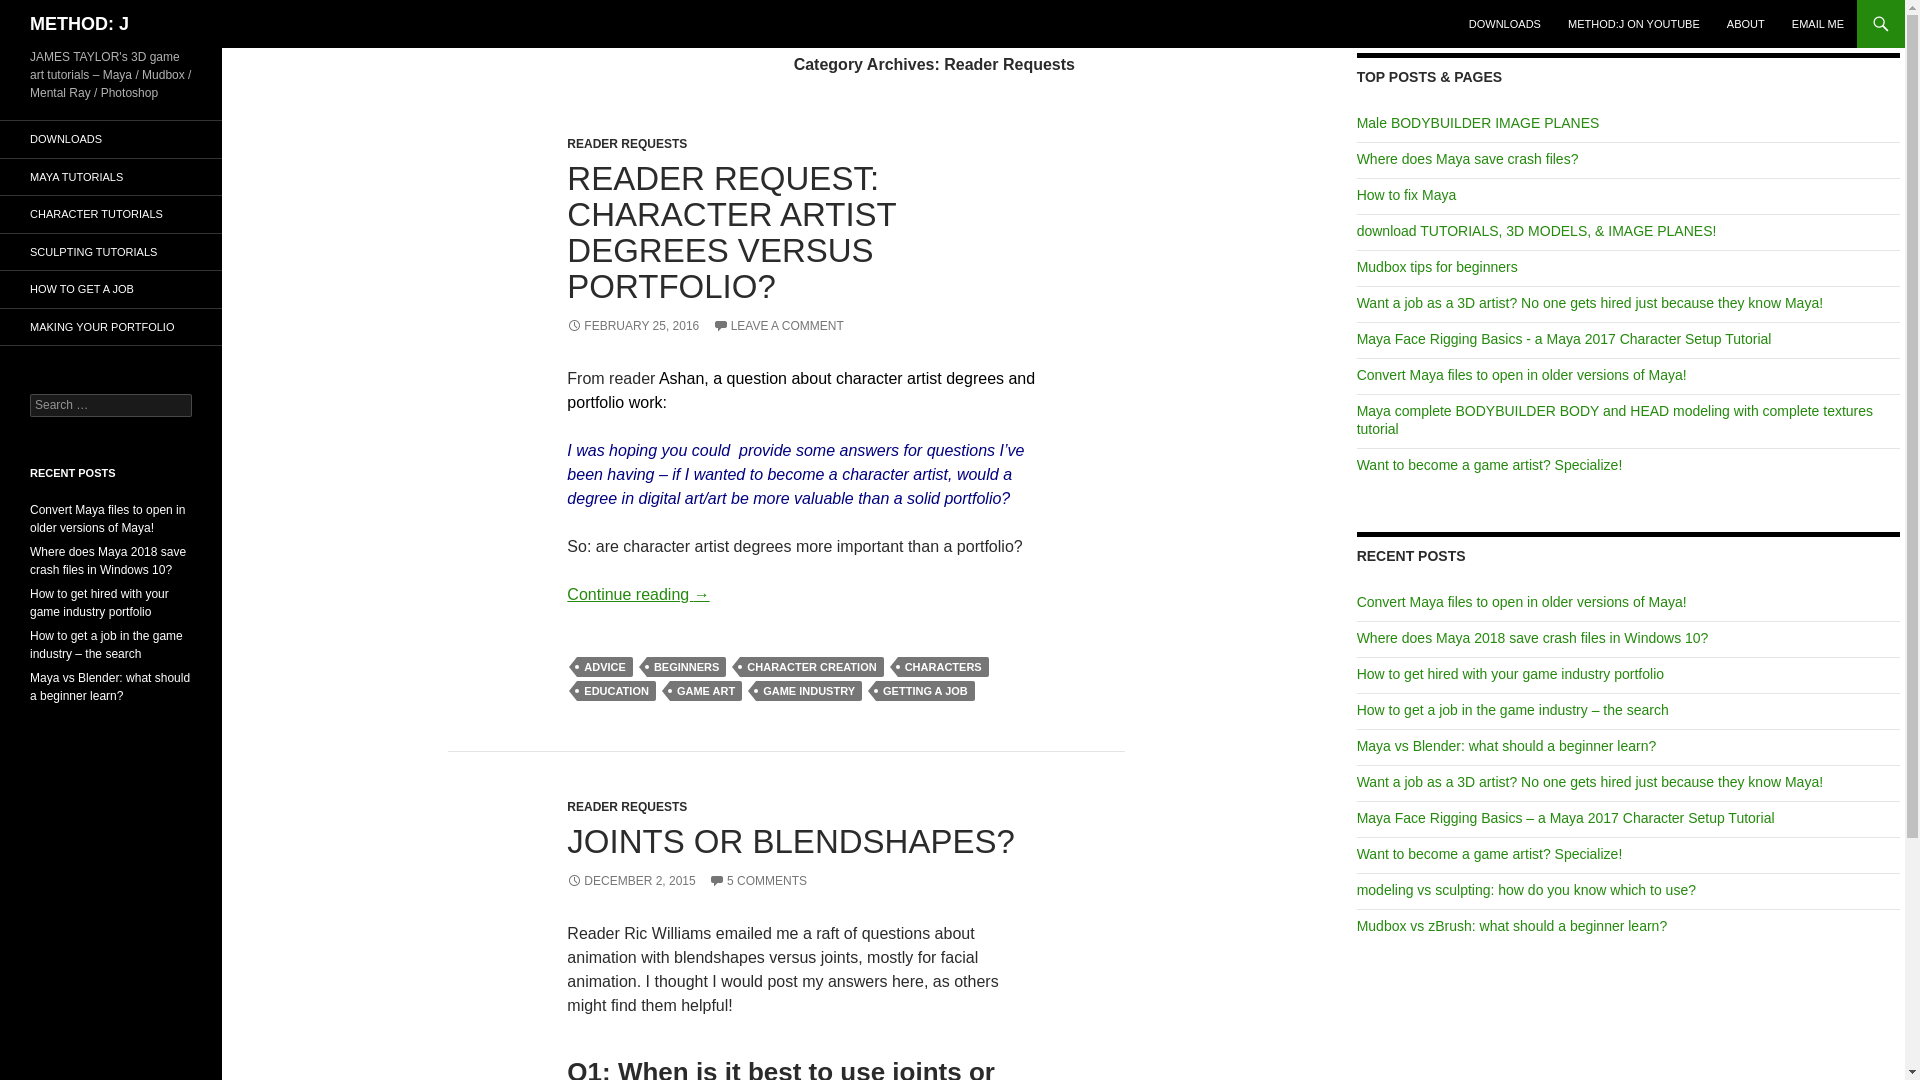 This screenshot has height=1080, width=1920. Describe the element at coordinates (706, 690) in the screenshot. I see `GAME ART` at that location.